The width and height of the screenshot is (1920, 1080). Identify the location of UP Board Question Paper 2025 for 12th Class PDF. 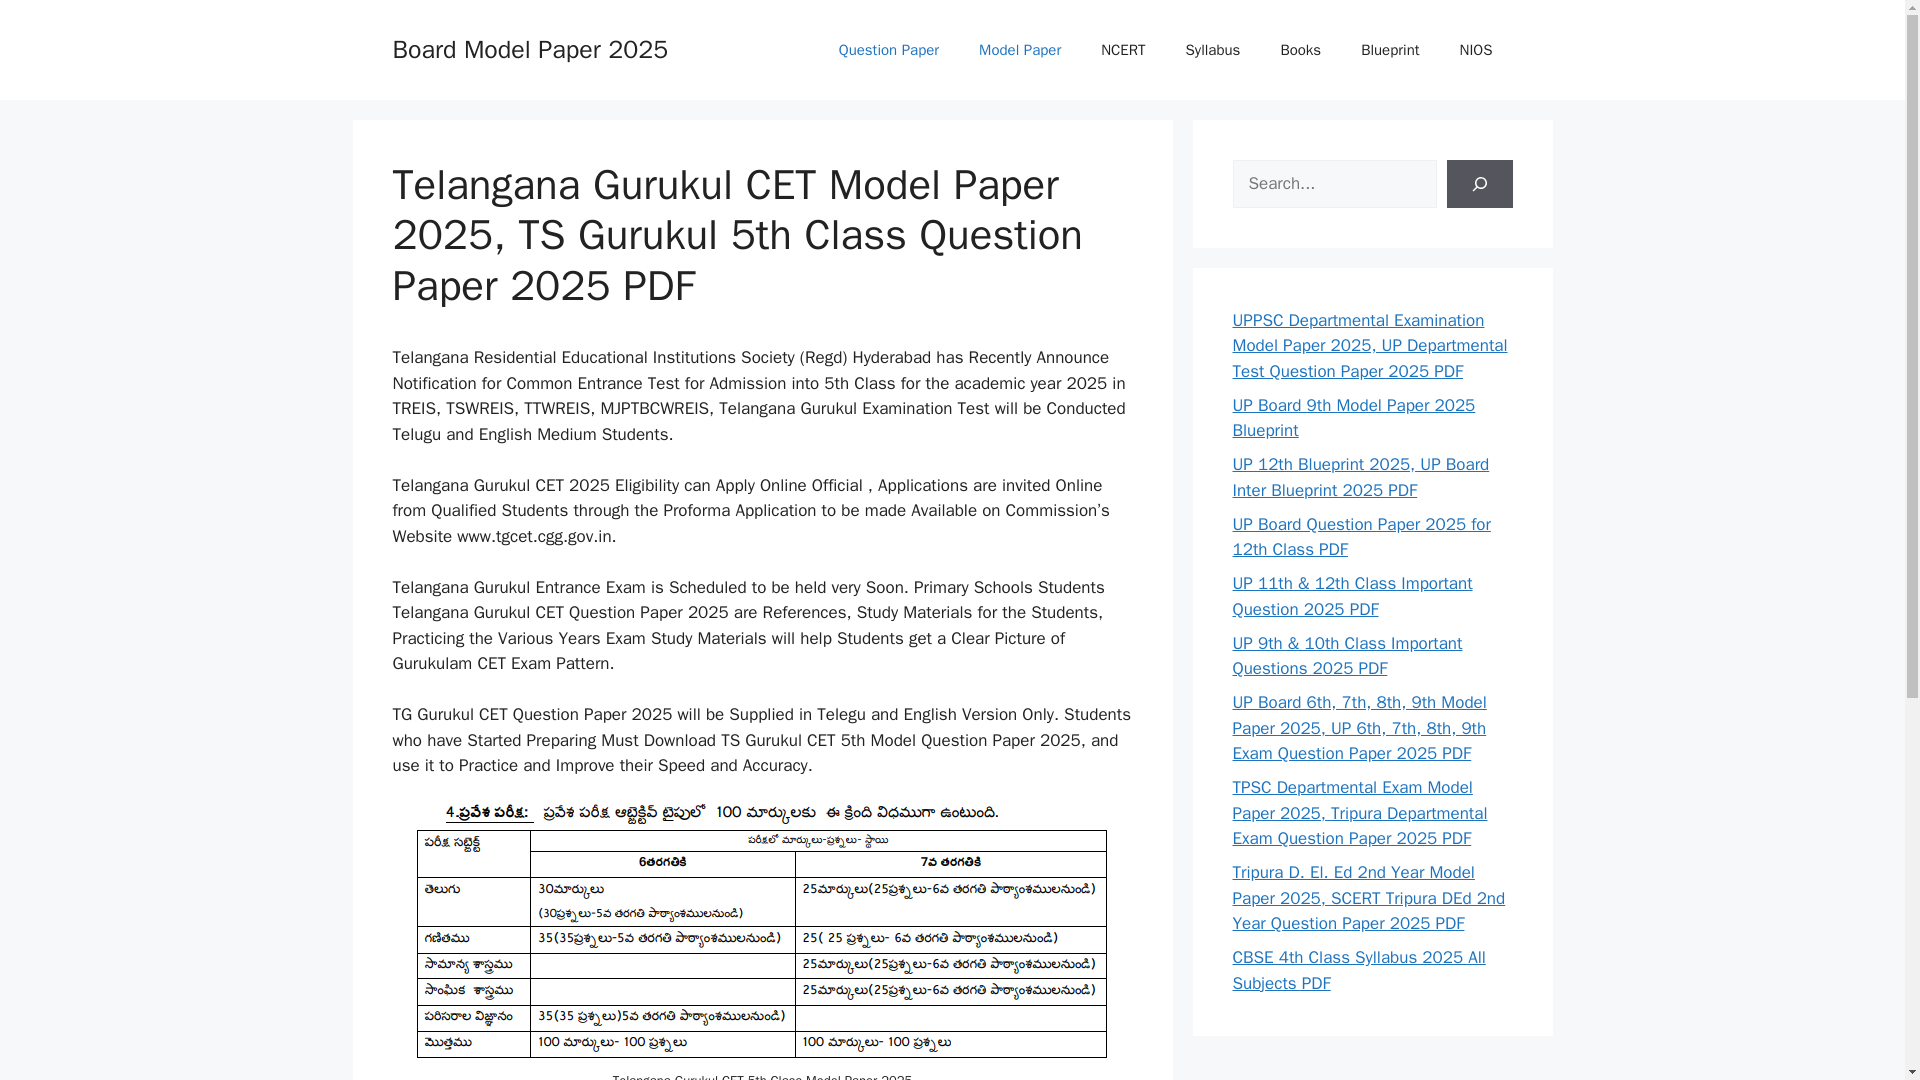
(1360, 537).